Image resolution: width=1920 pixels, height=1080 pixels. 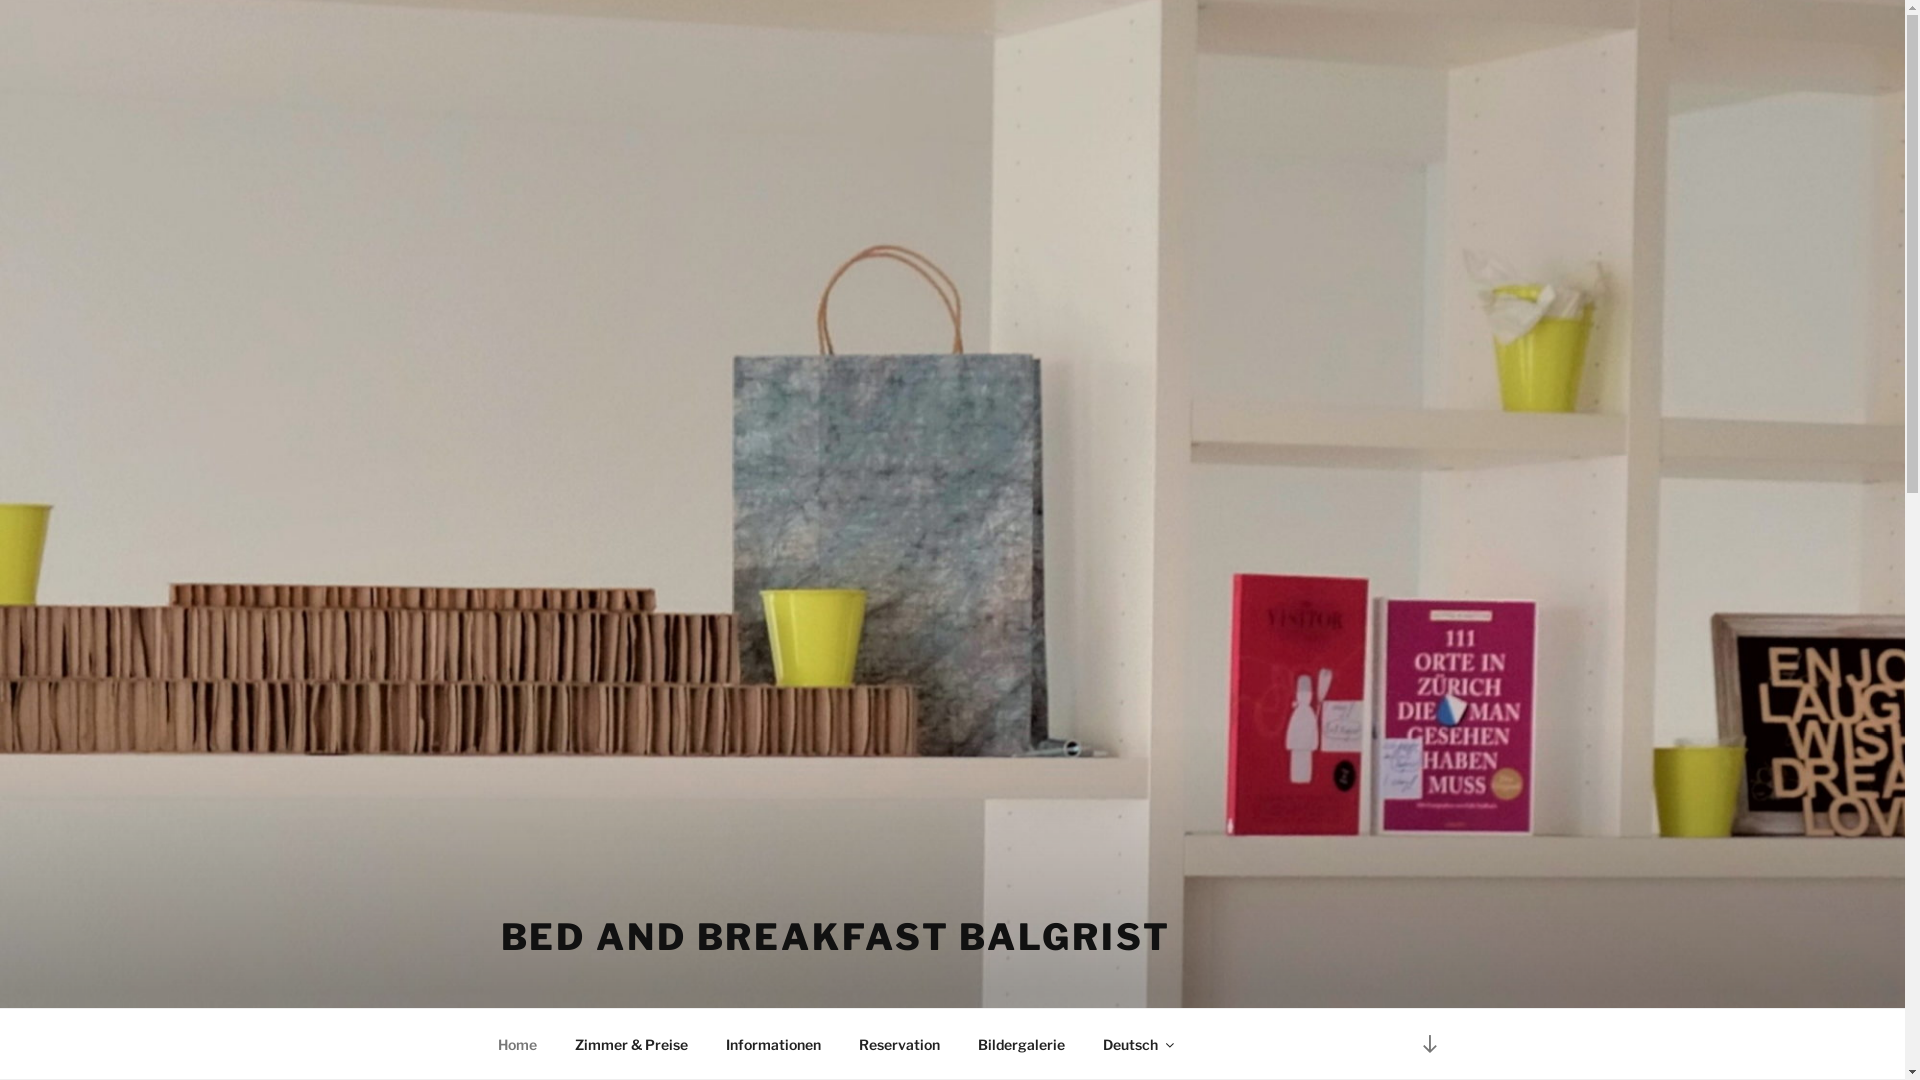 I want to click on Zum Inhalt nach unten scrollen, so click(x=1429, y=1044).